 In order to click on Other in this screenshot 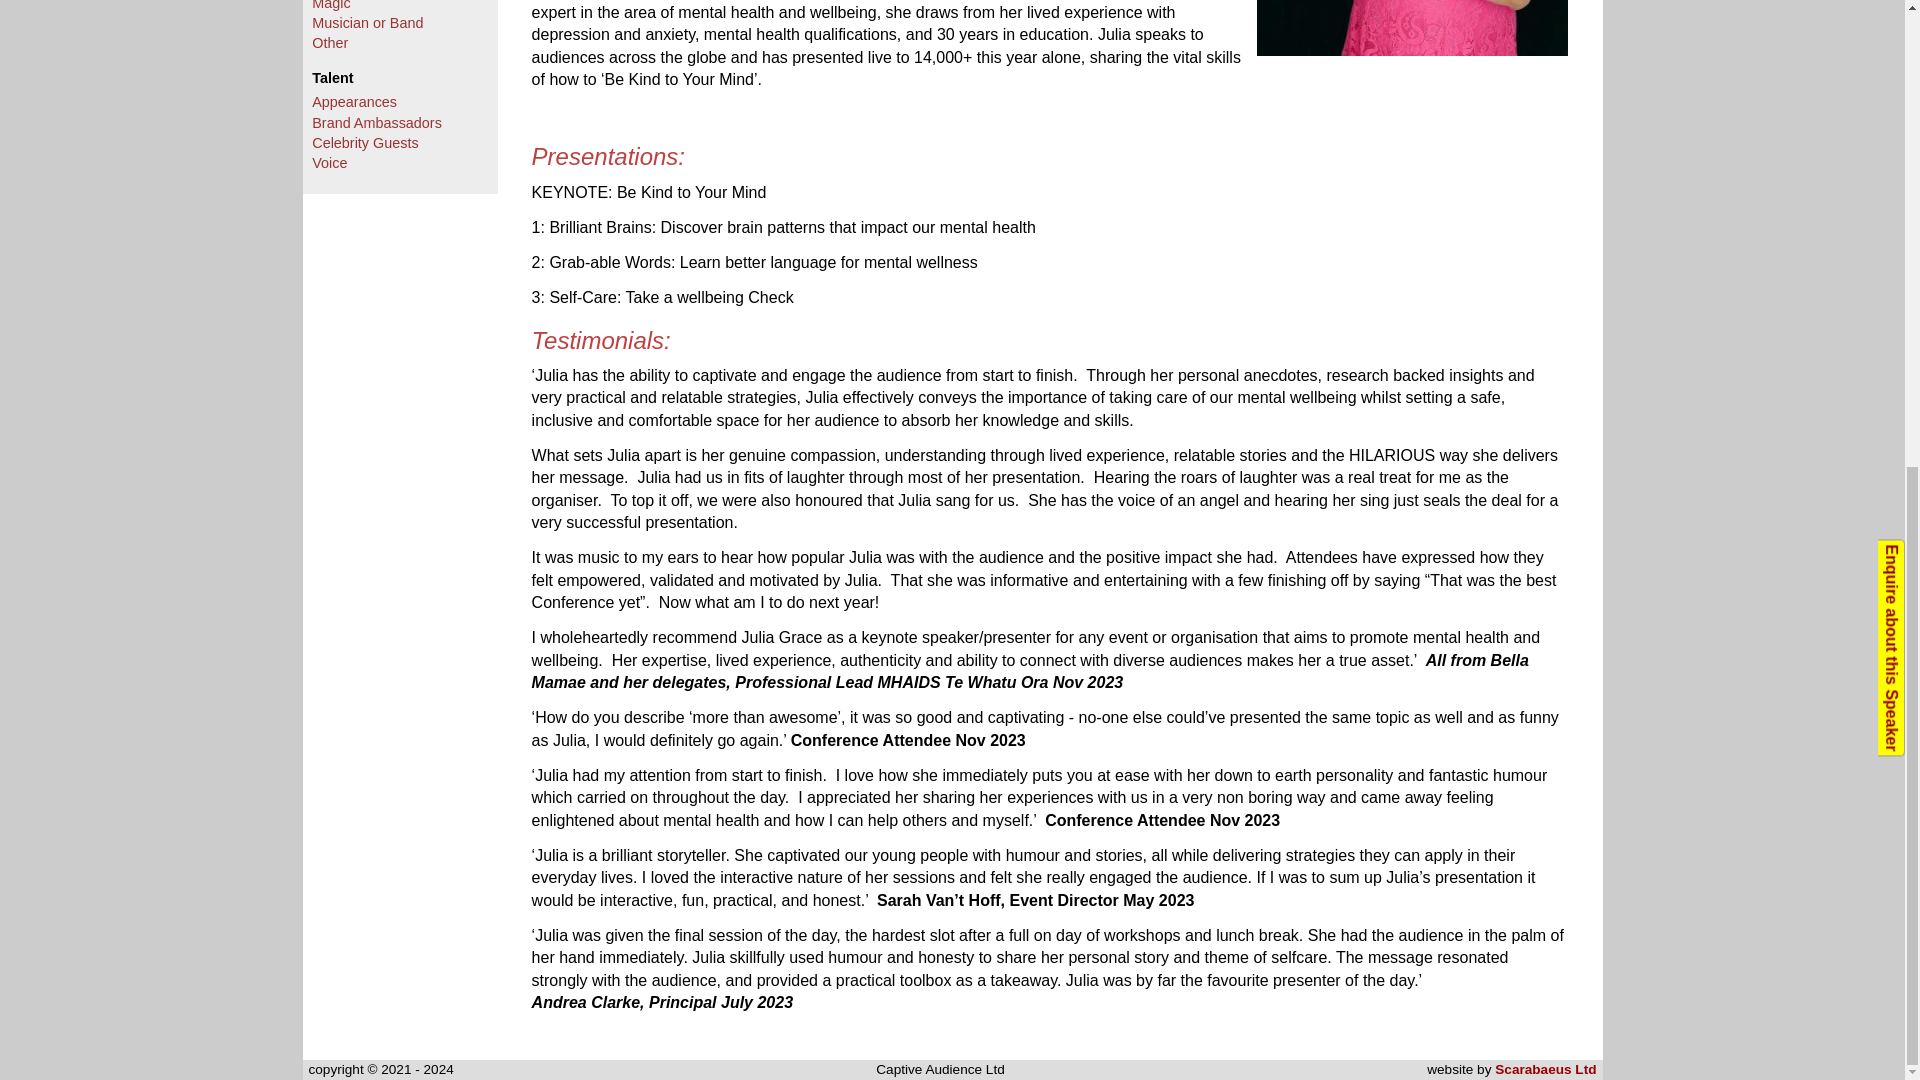, I will do `click(329, 42)`.